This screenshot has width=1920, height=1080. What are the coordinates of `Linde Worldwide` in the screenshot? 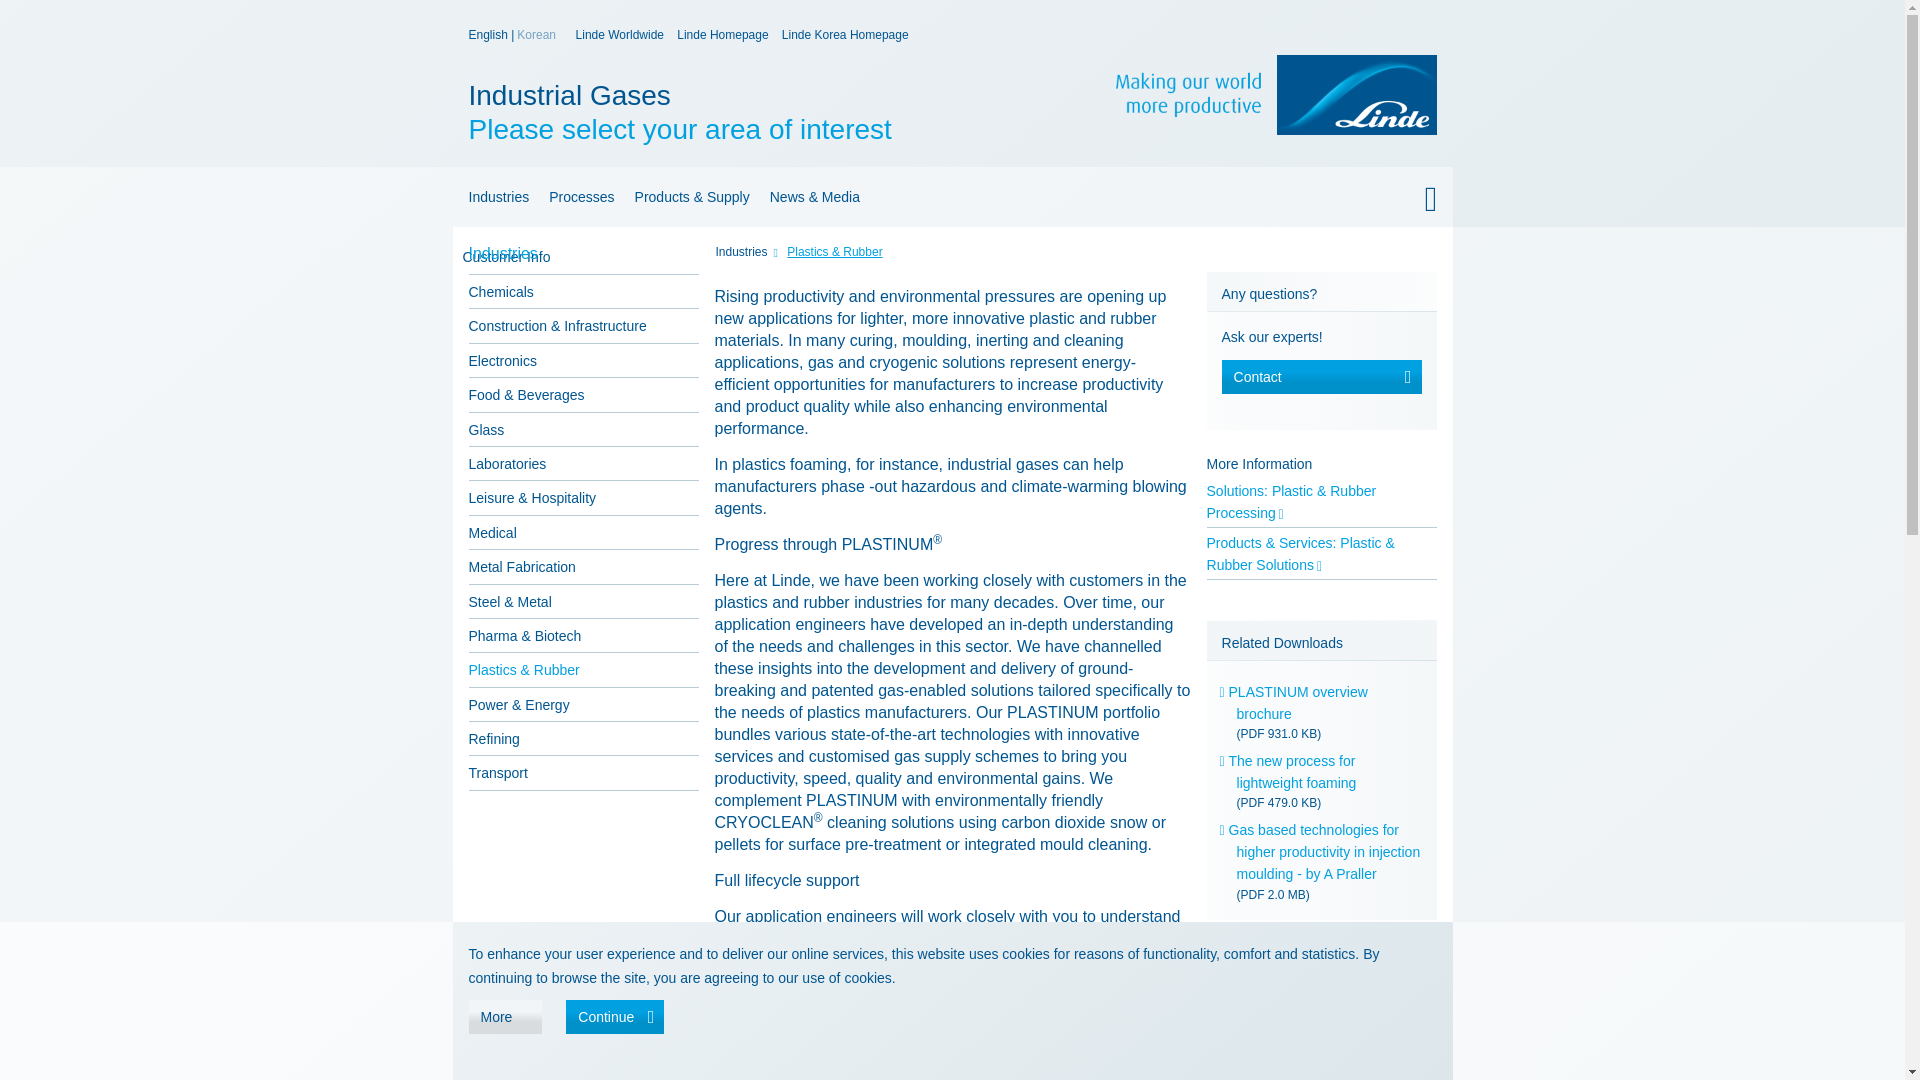 It's located at (951, 256).